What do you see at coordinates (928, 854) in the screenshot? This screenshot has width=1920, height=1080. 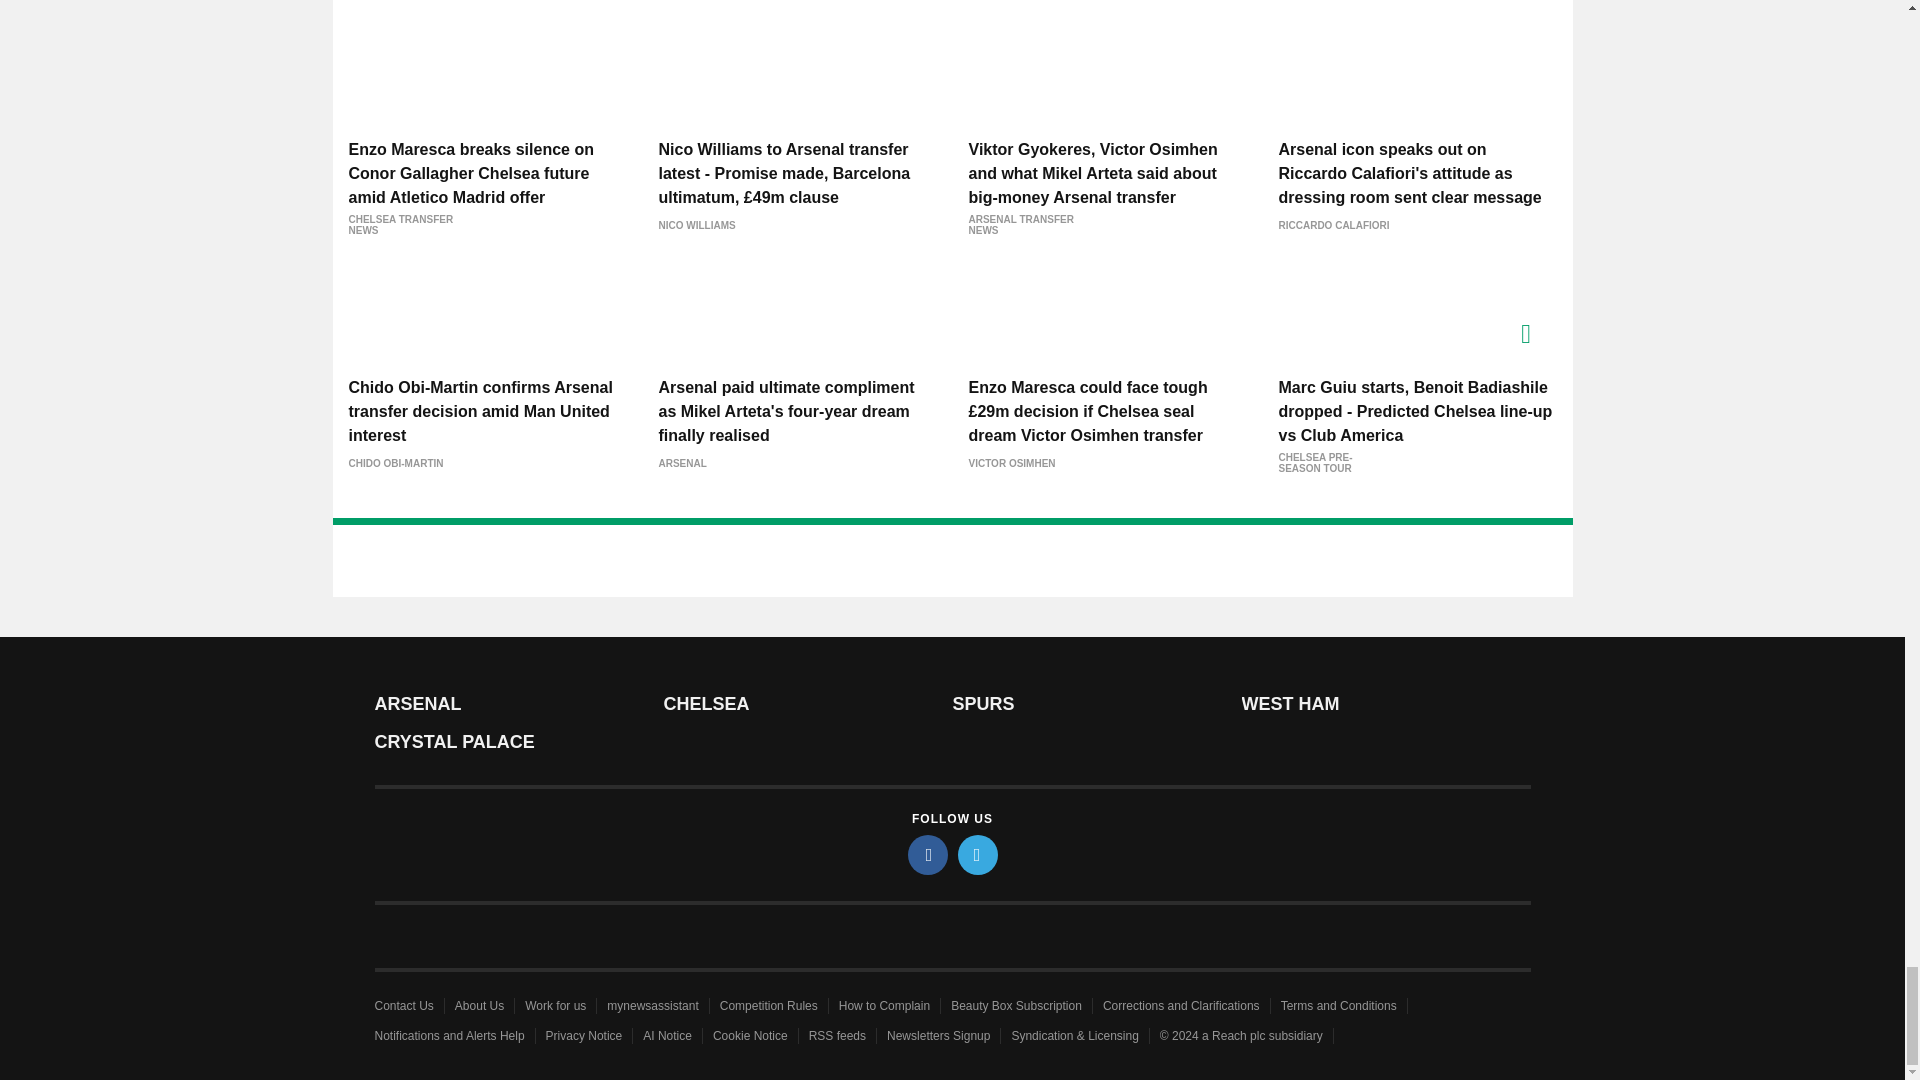 I see `facebook` at bounding box center [928, 854].